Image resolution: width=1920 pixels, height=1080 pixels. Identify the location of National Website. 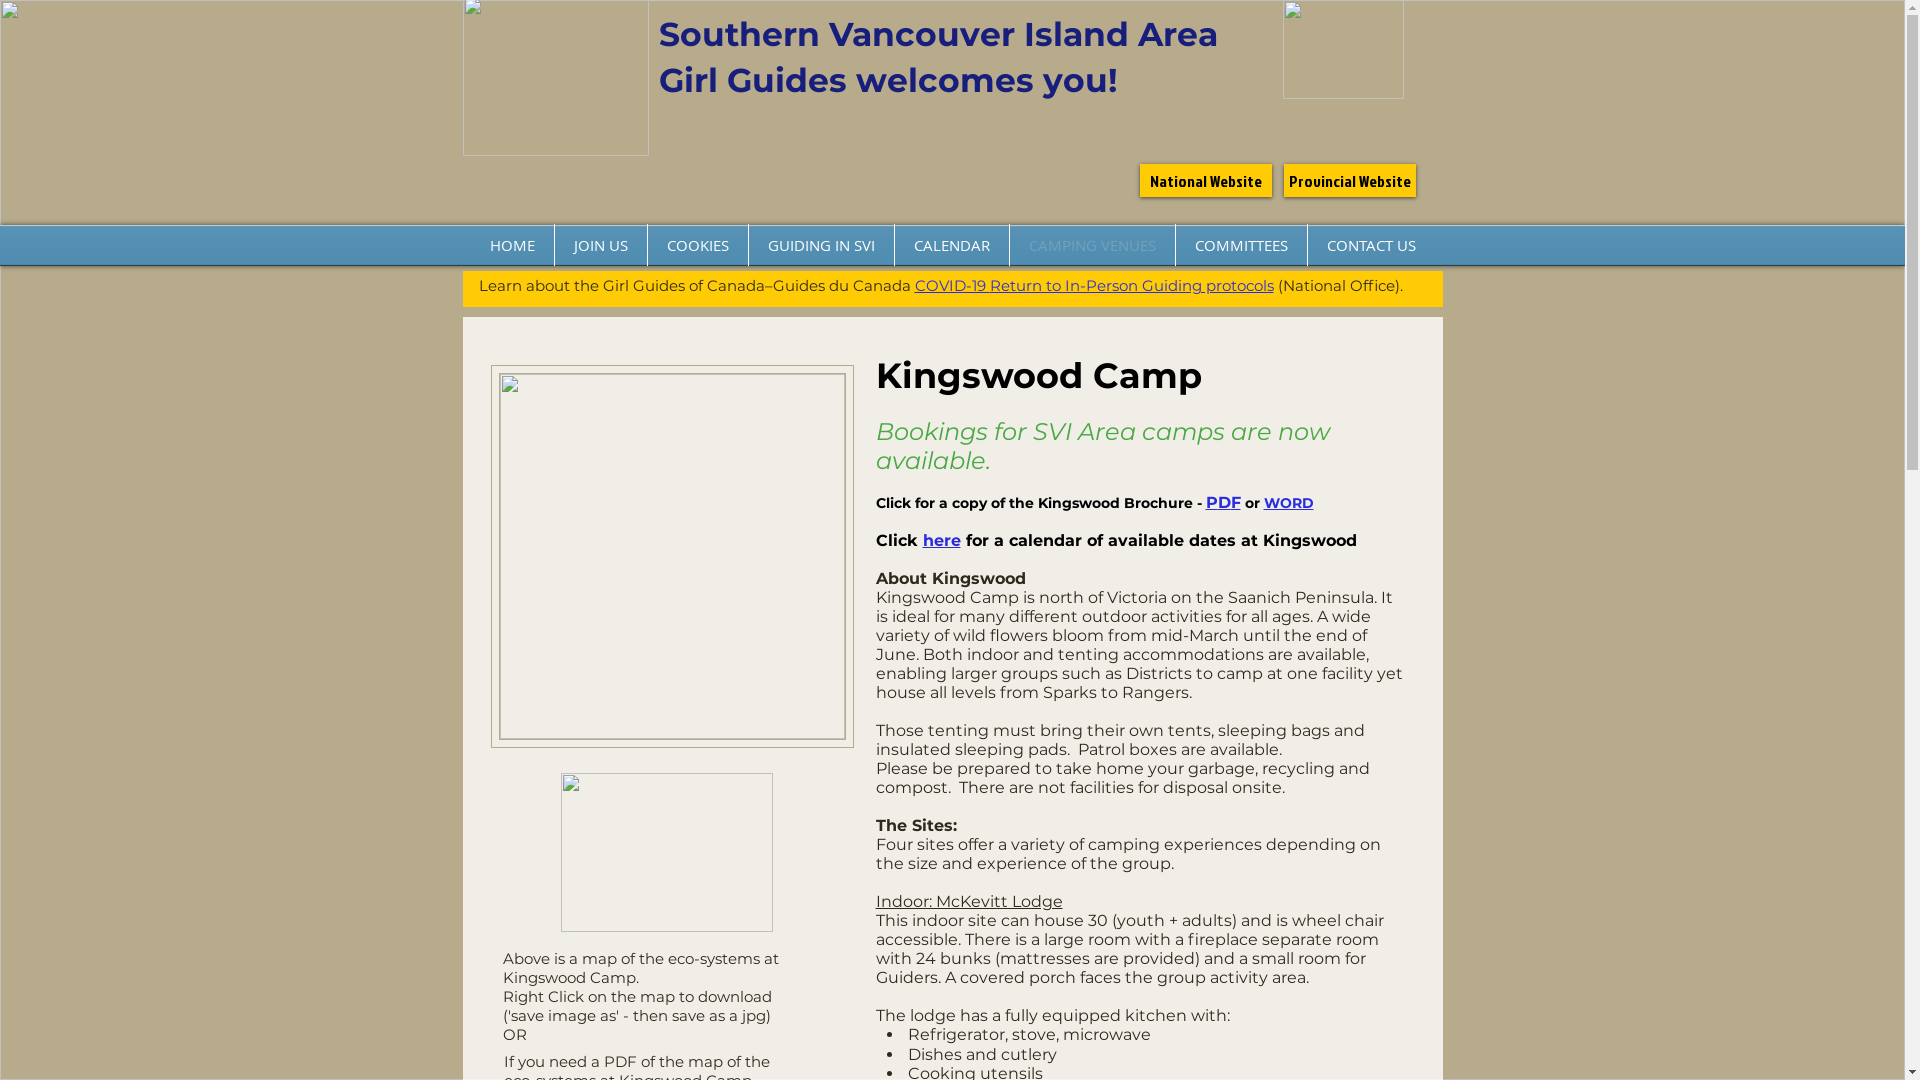
(1206, 180).